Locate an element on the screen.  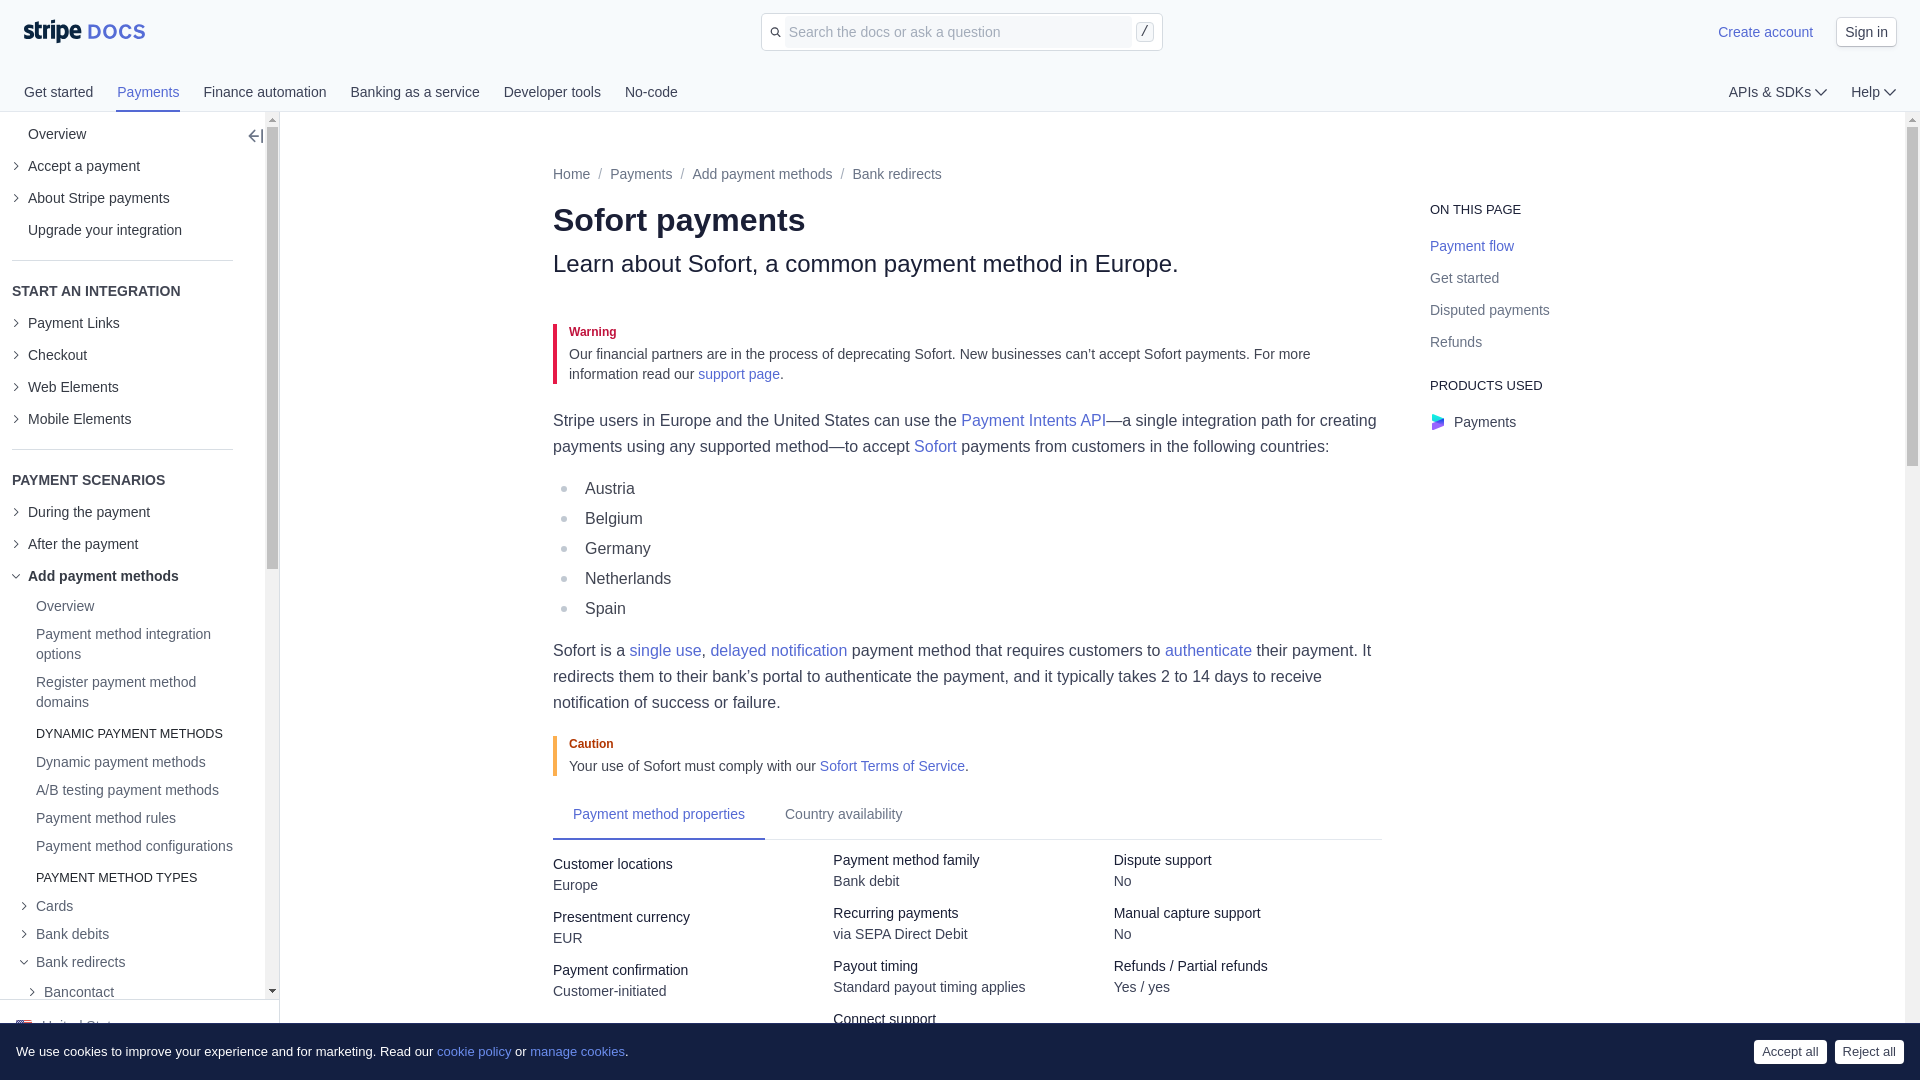
Web Elements is located at coordinates (65, 386).